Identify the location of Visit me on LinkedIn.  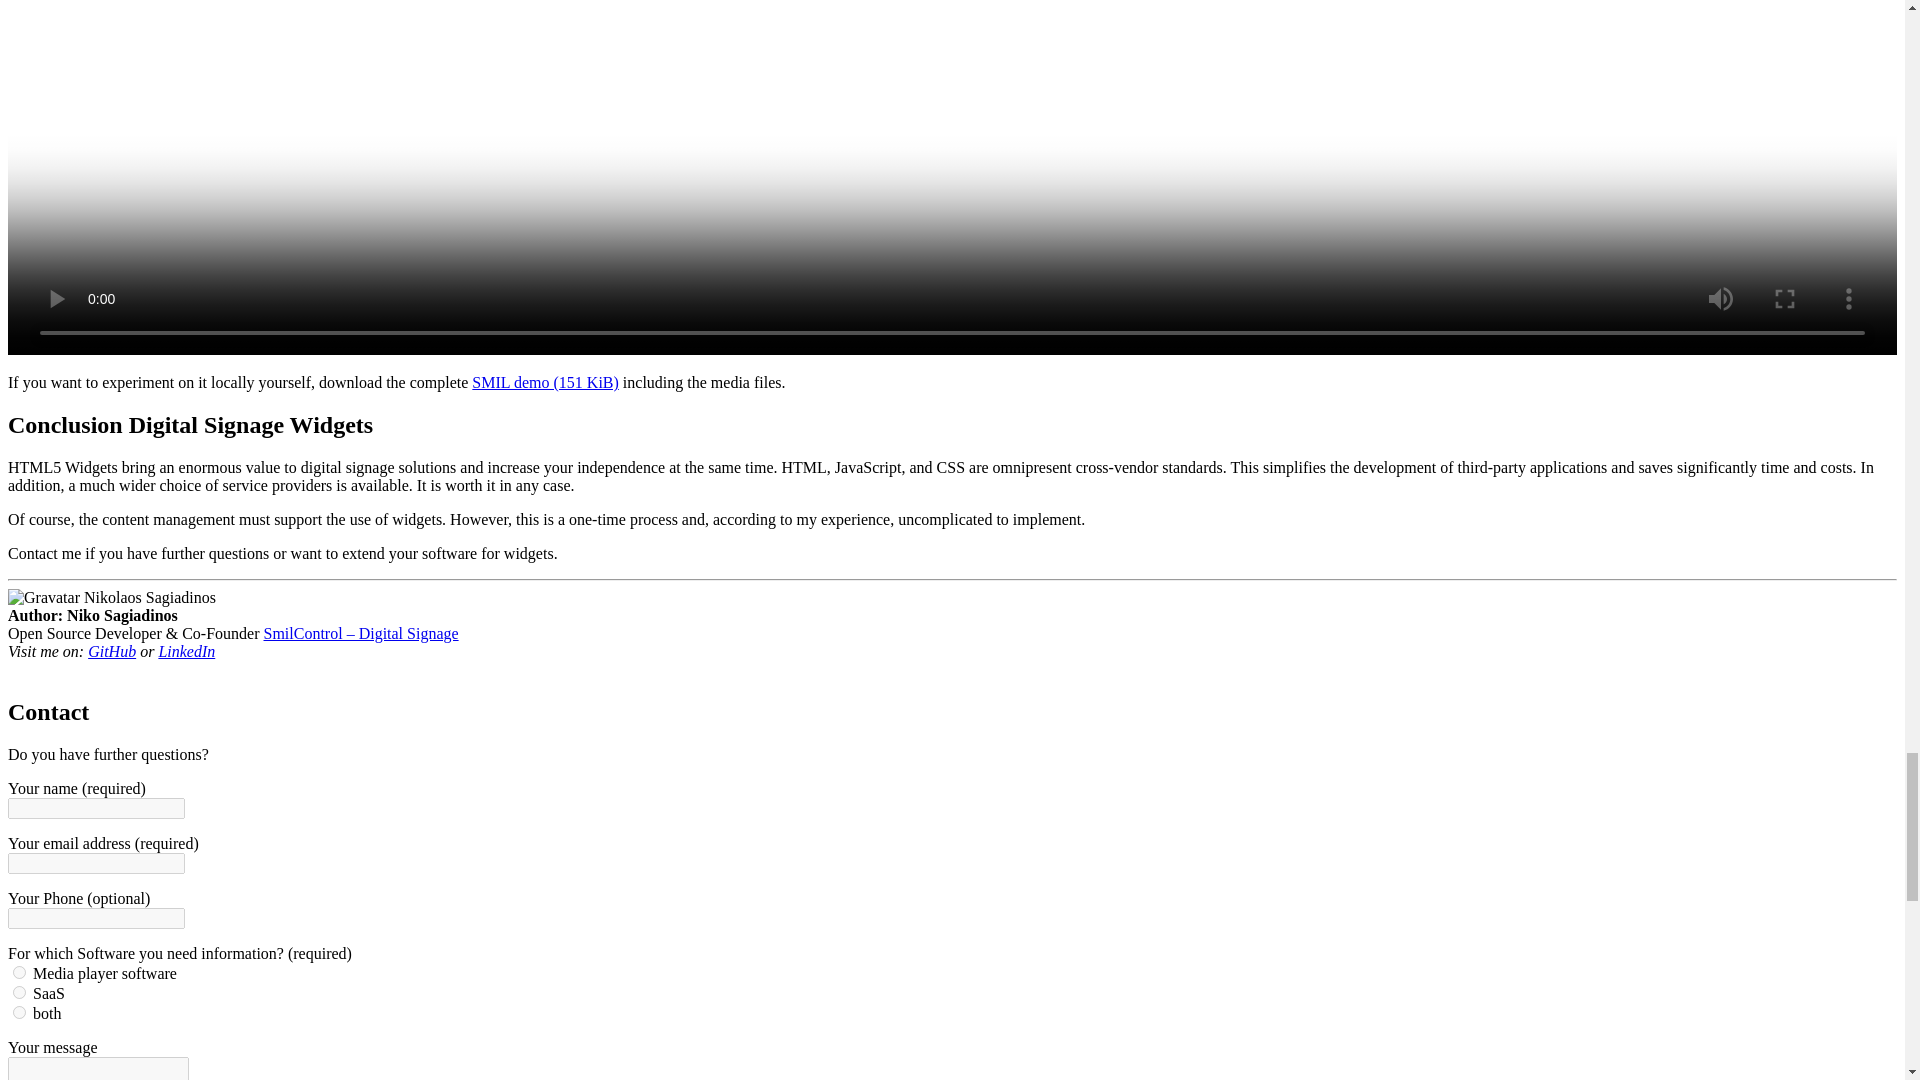
(186, 650).